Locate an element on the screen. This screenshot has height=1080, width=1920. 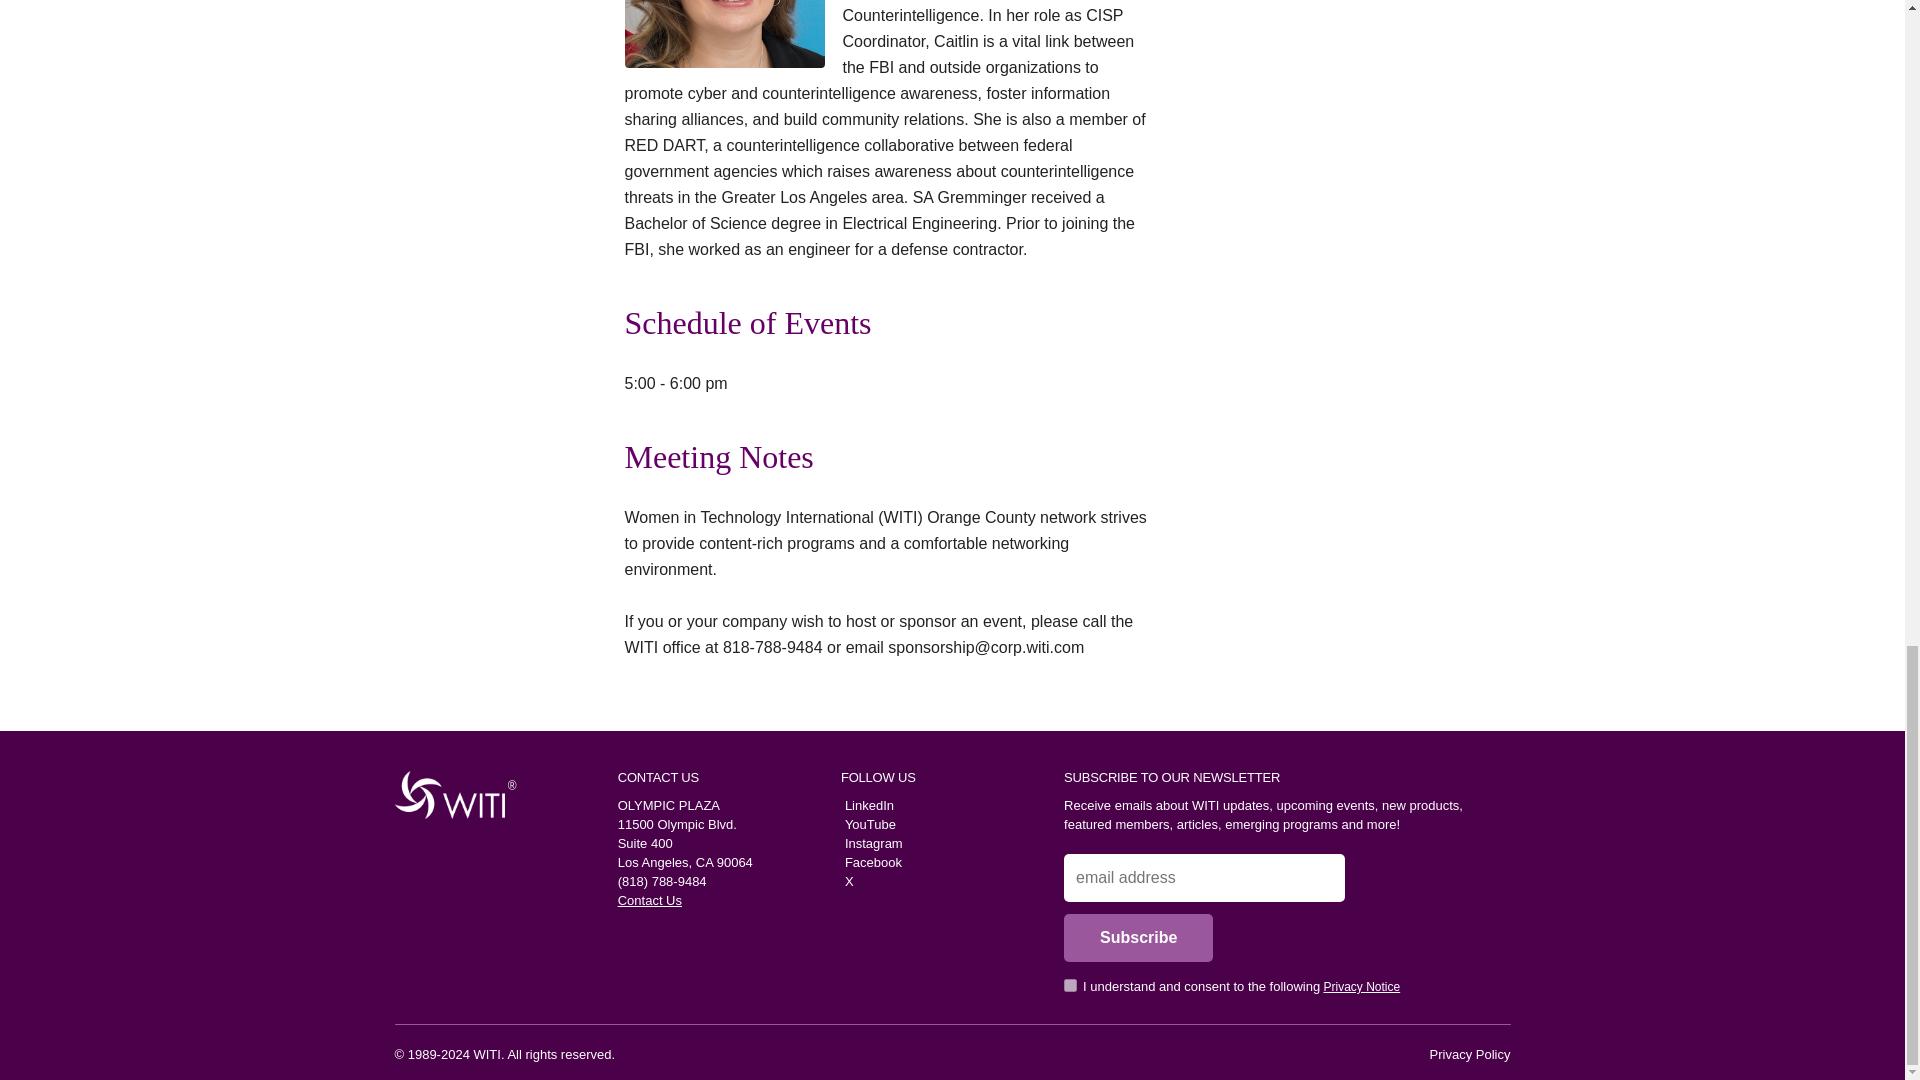
Instagram is located at coordinates (871, 843).